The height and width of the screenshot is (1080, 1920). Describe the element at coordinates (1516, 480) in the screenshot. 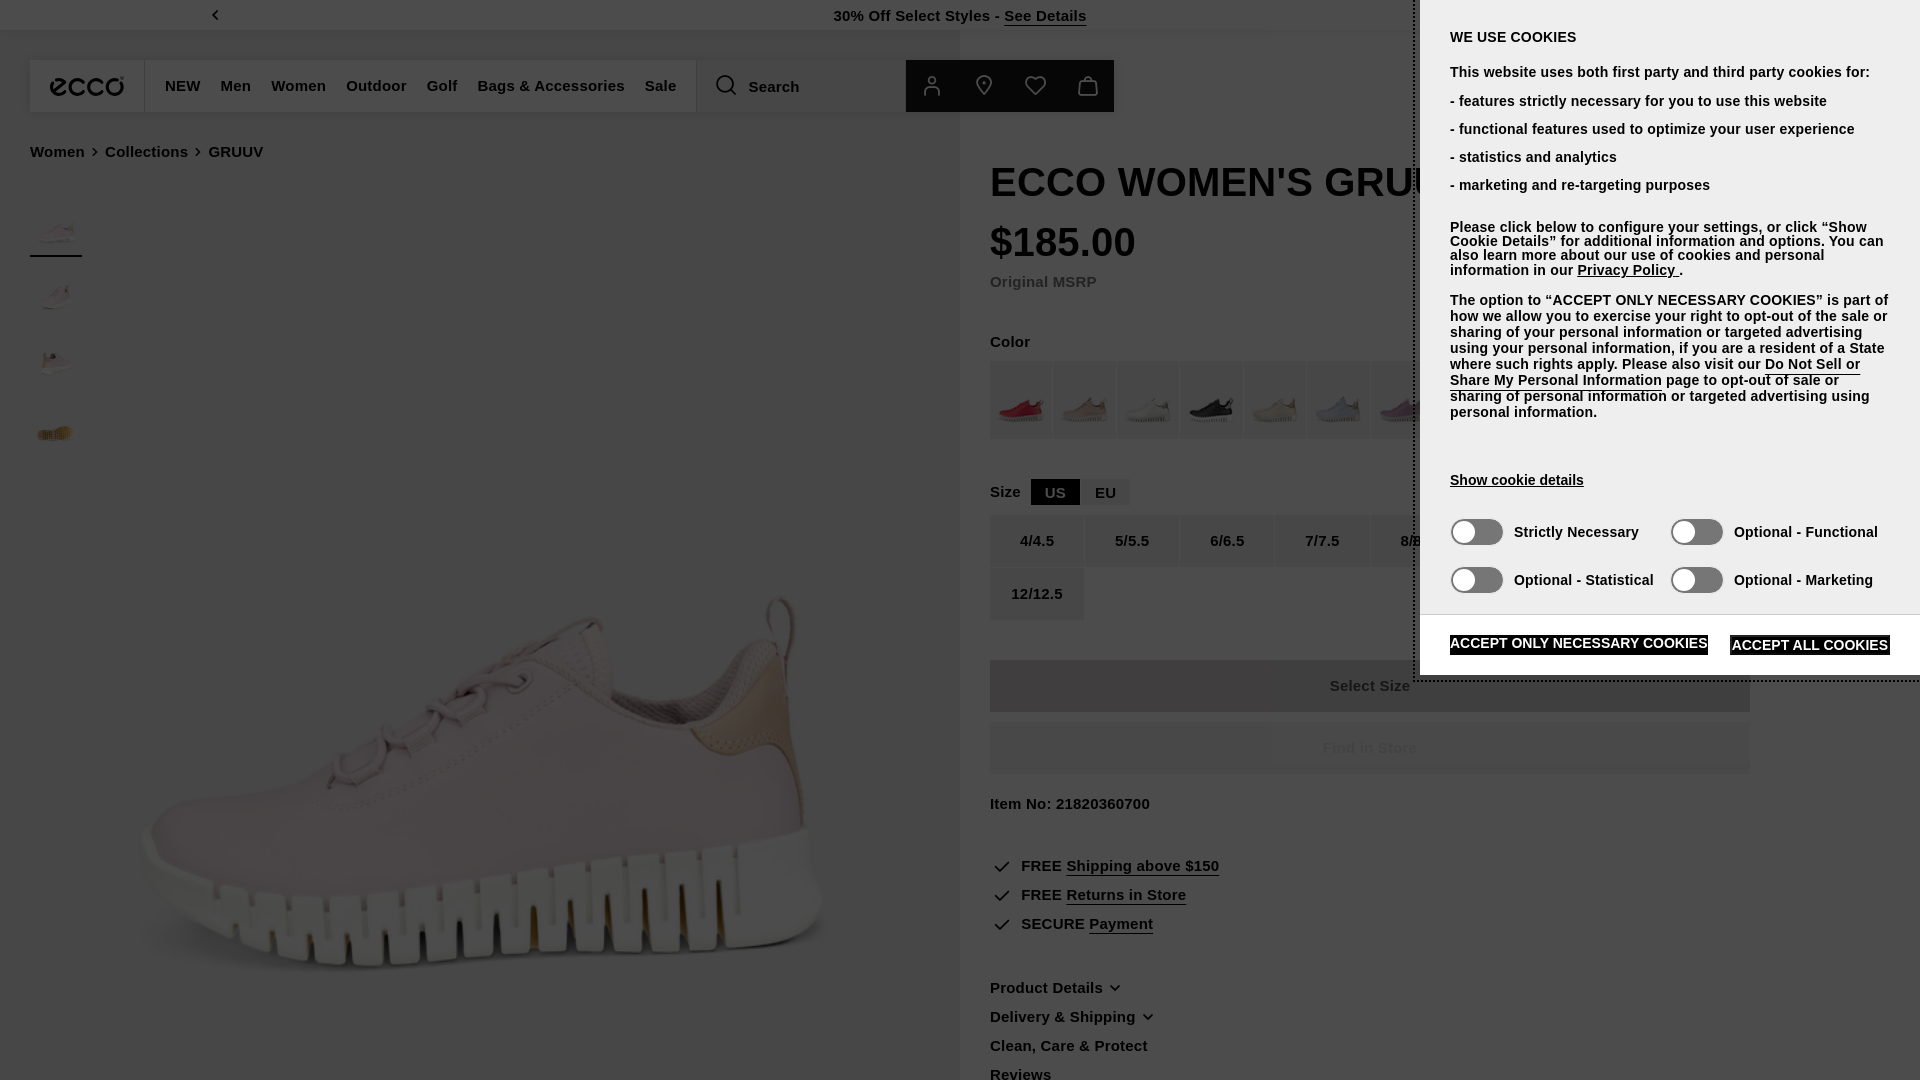

I see `Show cookie details` at that location.